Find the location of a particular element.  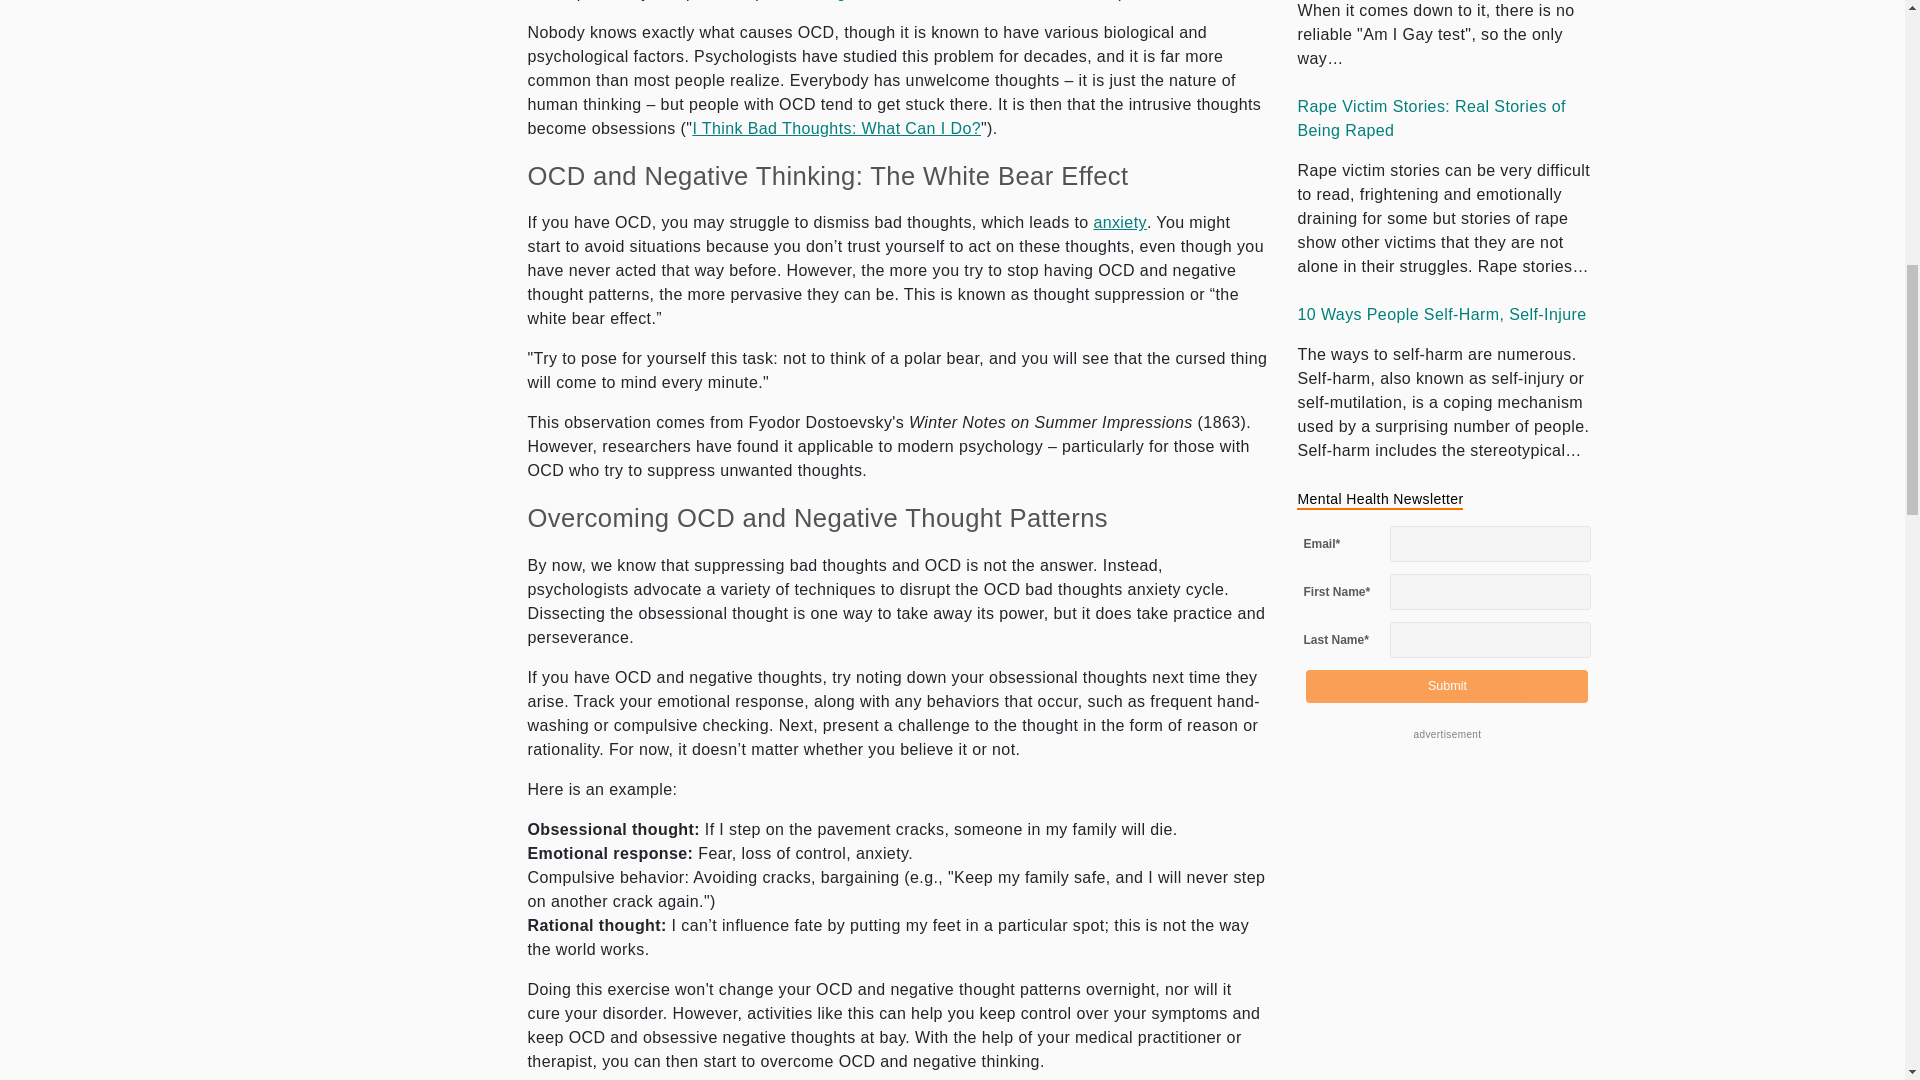

Submit is located at coordinates (1446, 686).